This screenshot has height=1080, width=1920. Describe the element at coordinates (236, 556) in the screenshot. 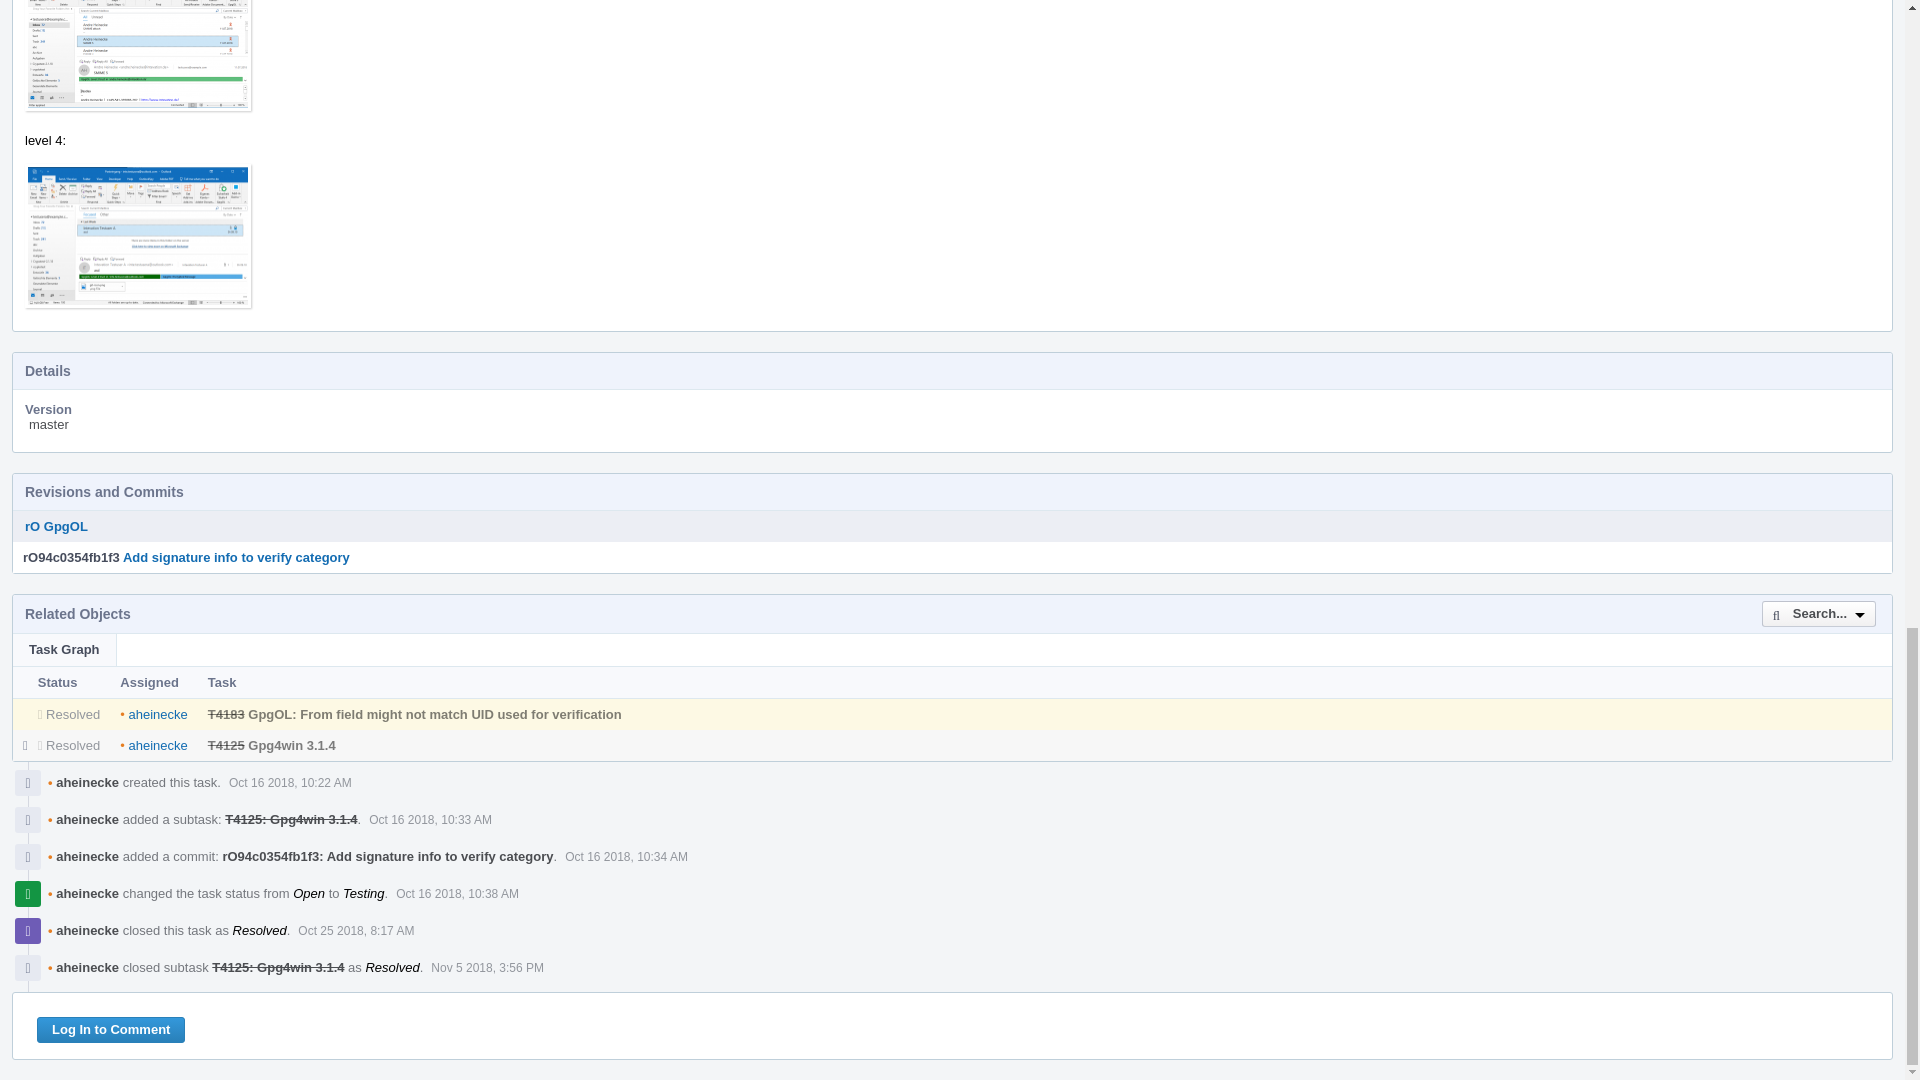

I see `Add signature info to verify category` at that location.